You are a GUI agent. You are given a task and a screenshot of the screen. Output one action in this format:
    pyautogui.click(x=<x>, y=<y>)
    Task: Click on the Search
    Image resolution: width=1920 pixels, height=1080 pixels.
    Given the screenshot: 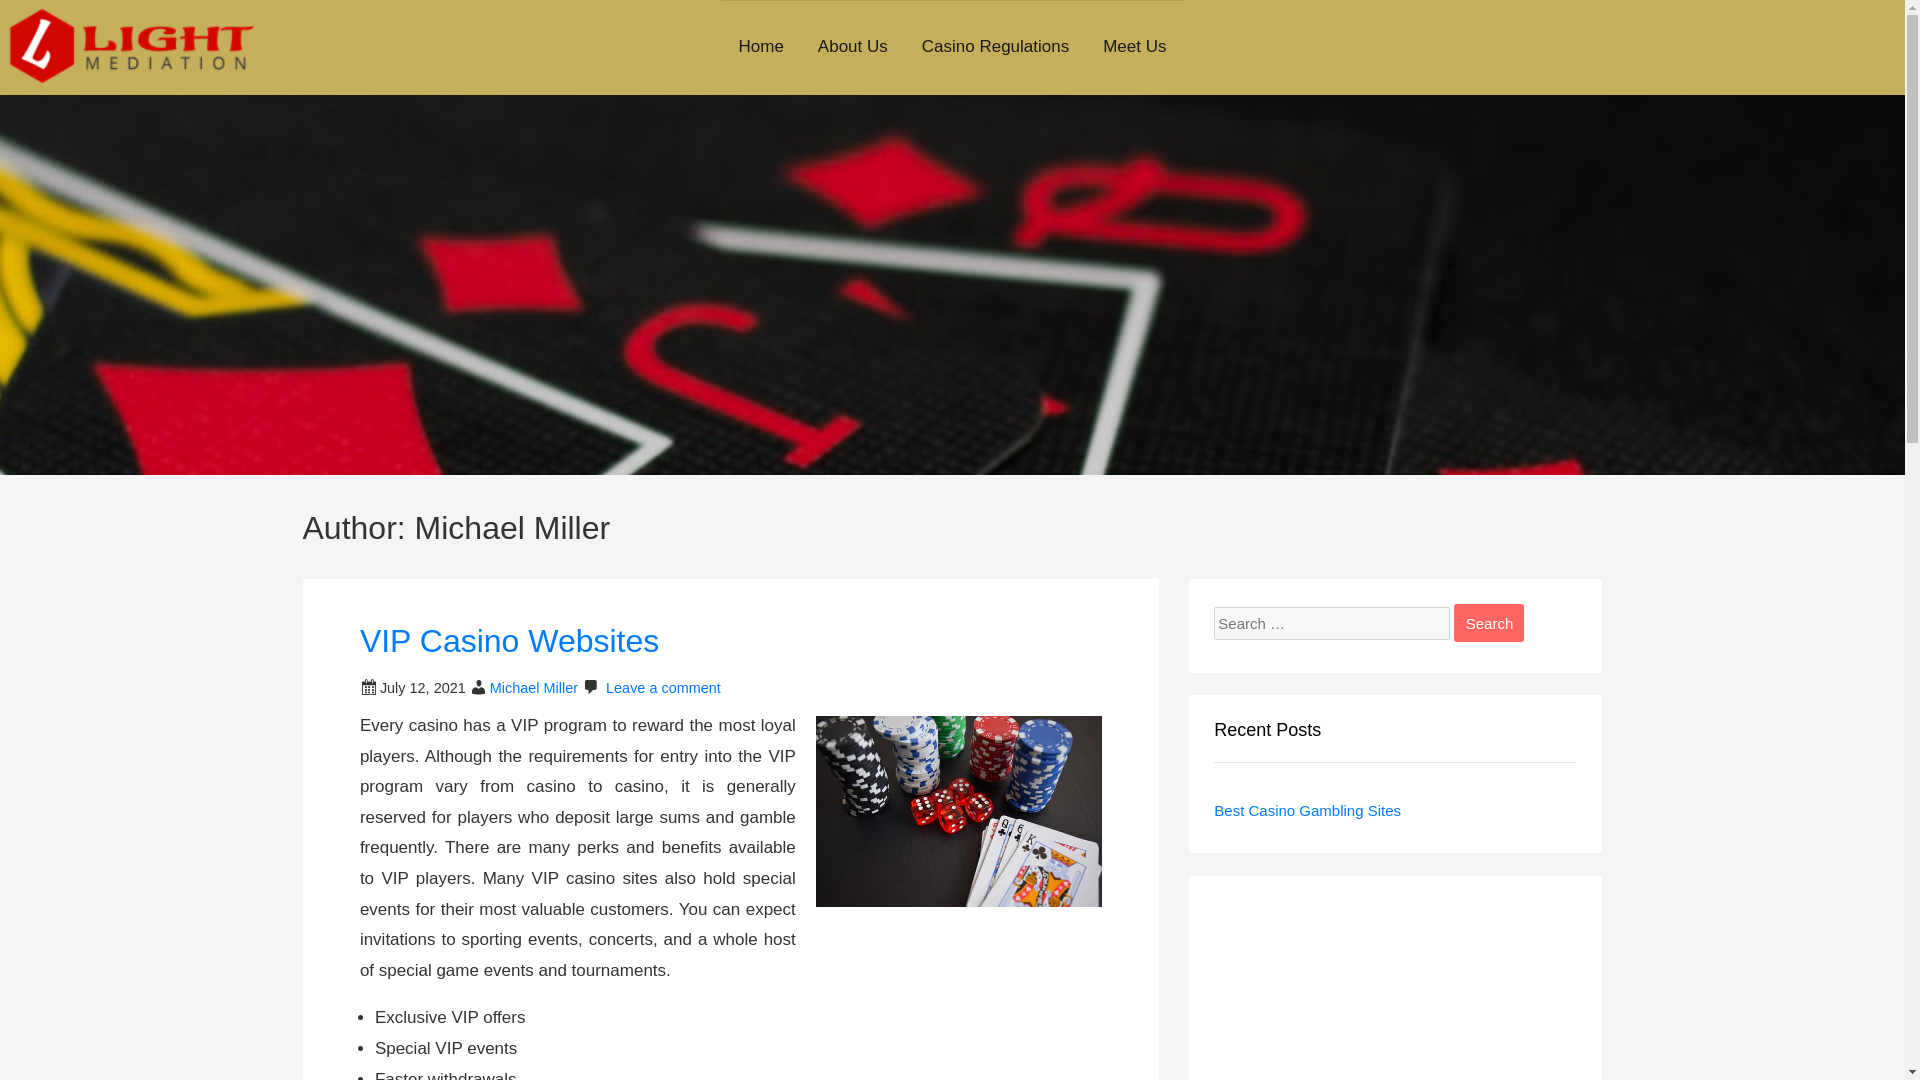 What is the action you would take?
    pyautogui.click(x=1488, y=622)
    